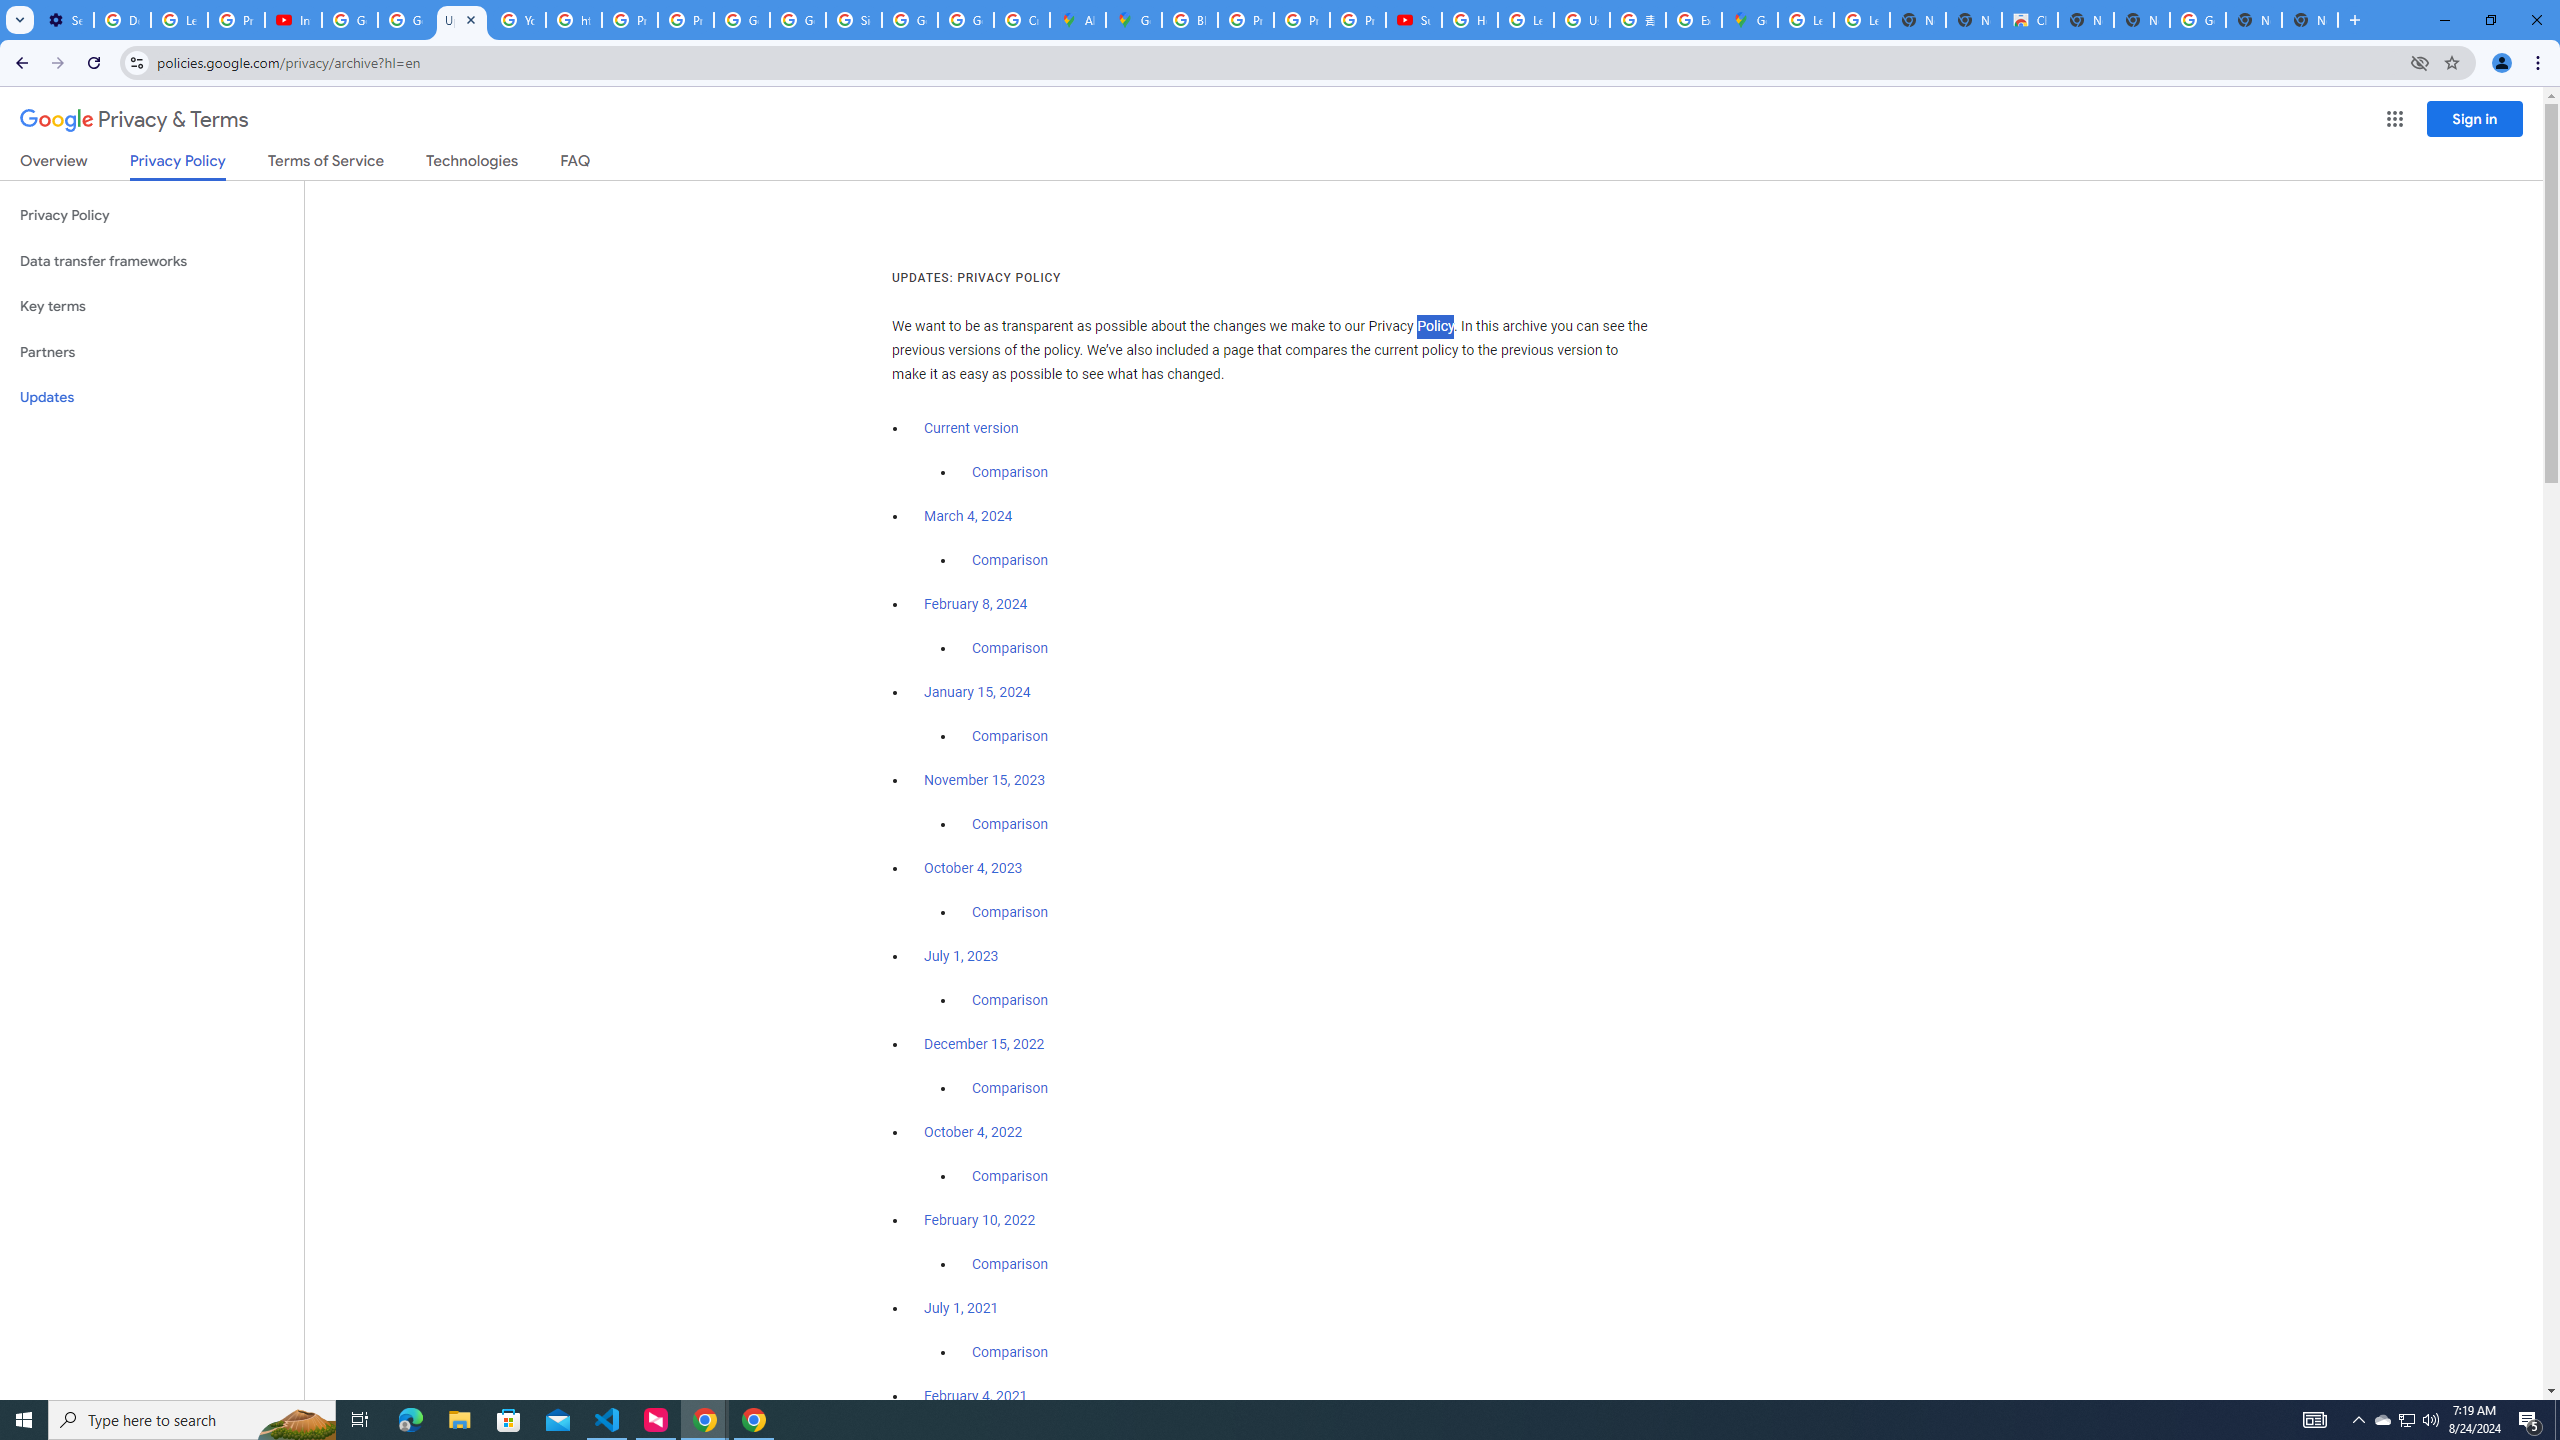  What do you see at coordinates (293, 20) in the screenshot?
I see `Introduction | Google Privacy Policy - YouTube` at bounding box center [293, 20].